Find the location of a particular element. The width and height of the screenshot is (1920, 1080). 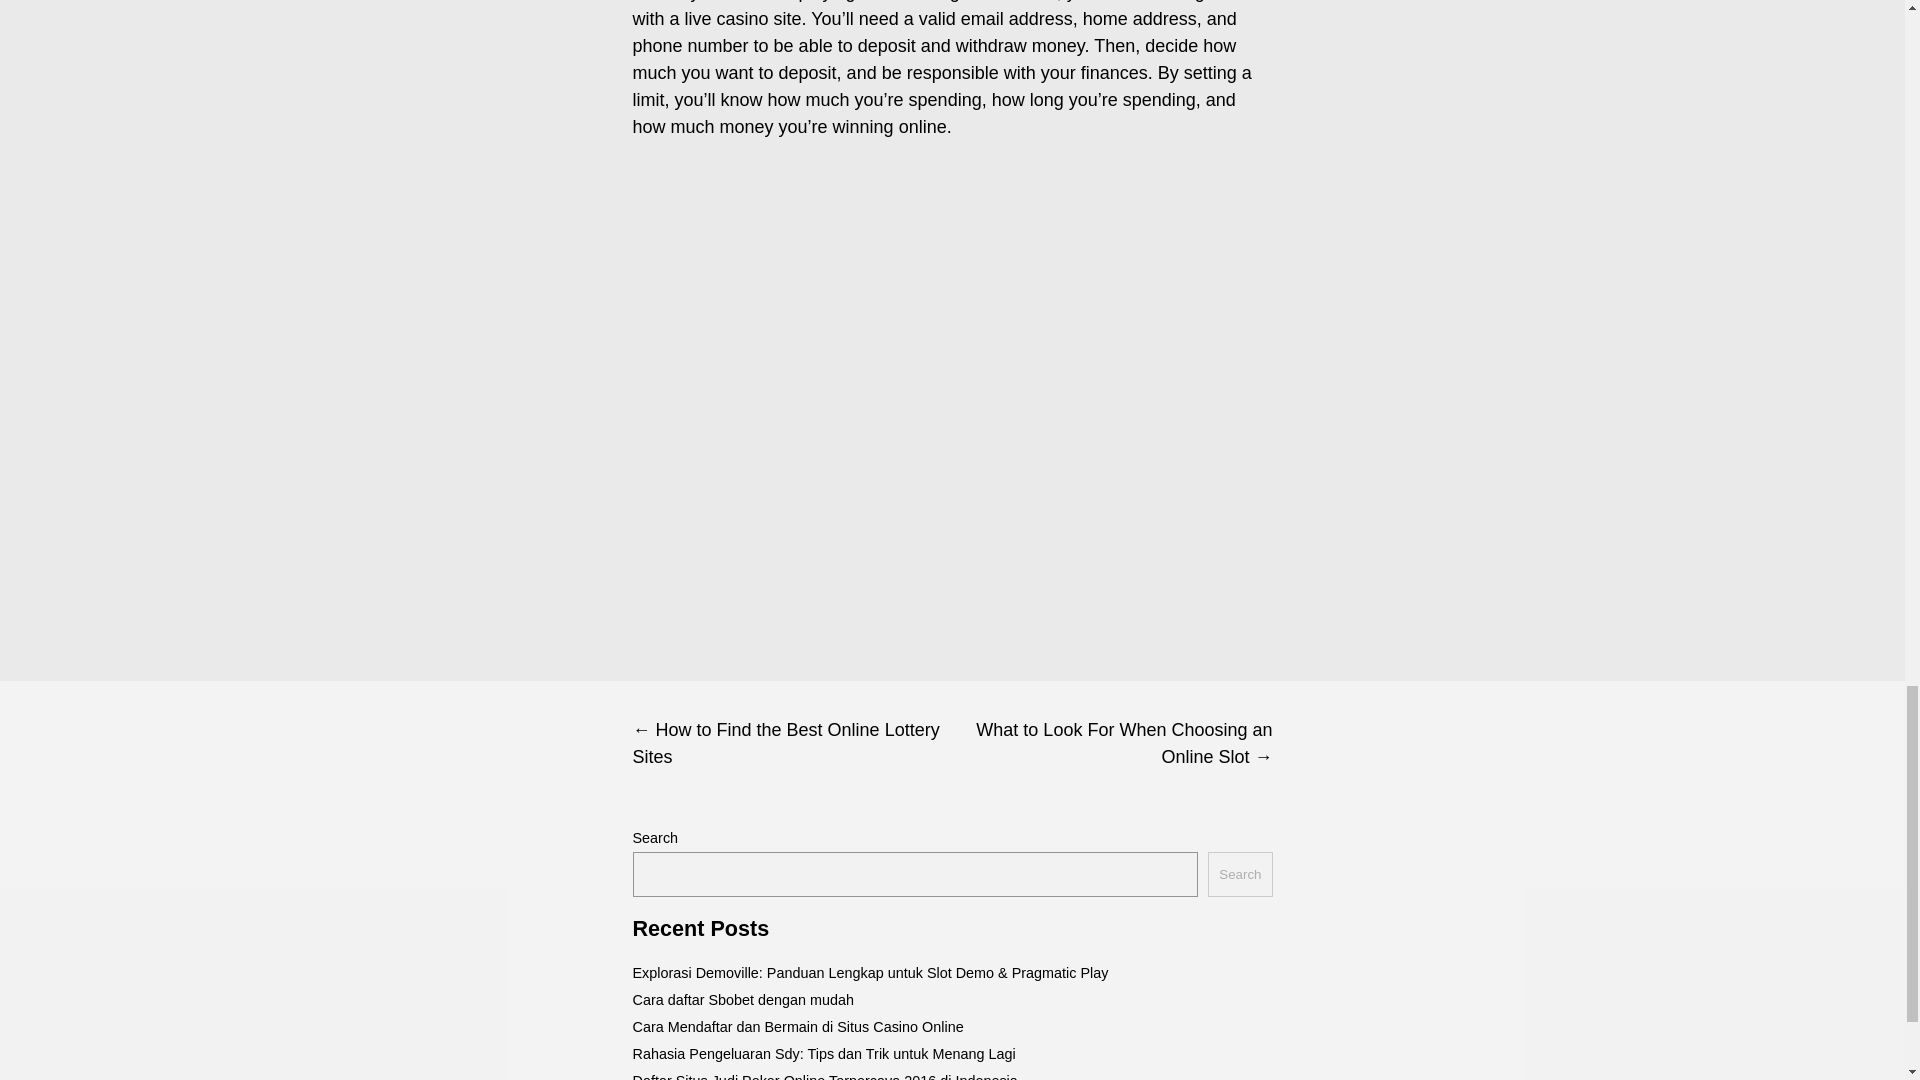

Cara daftar Sbobet dengan mudah is located at coordinates (742, 1000).